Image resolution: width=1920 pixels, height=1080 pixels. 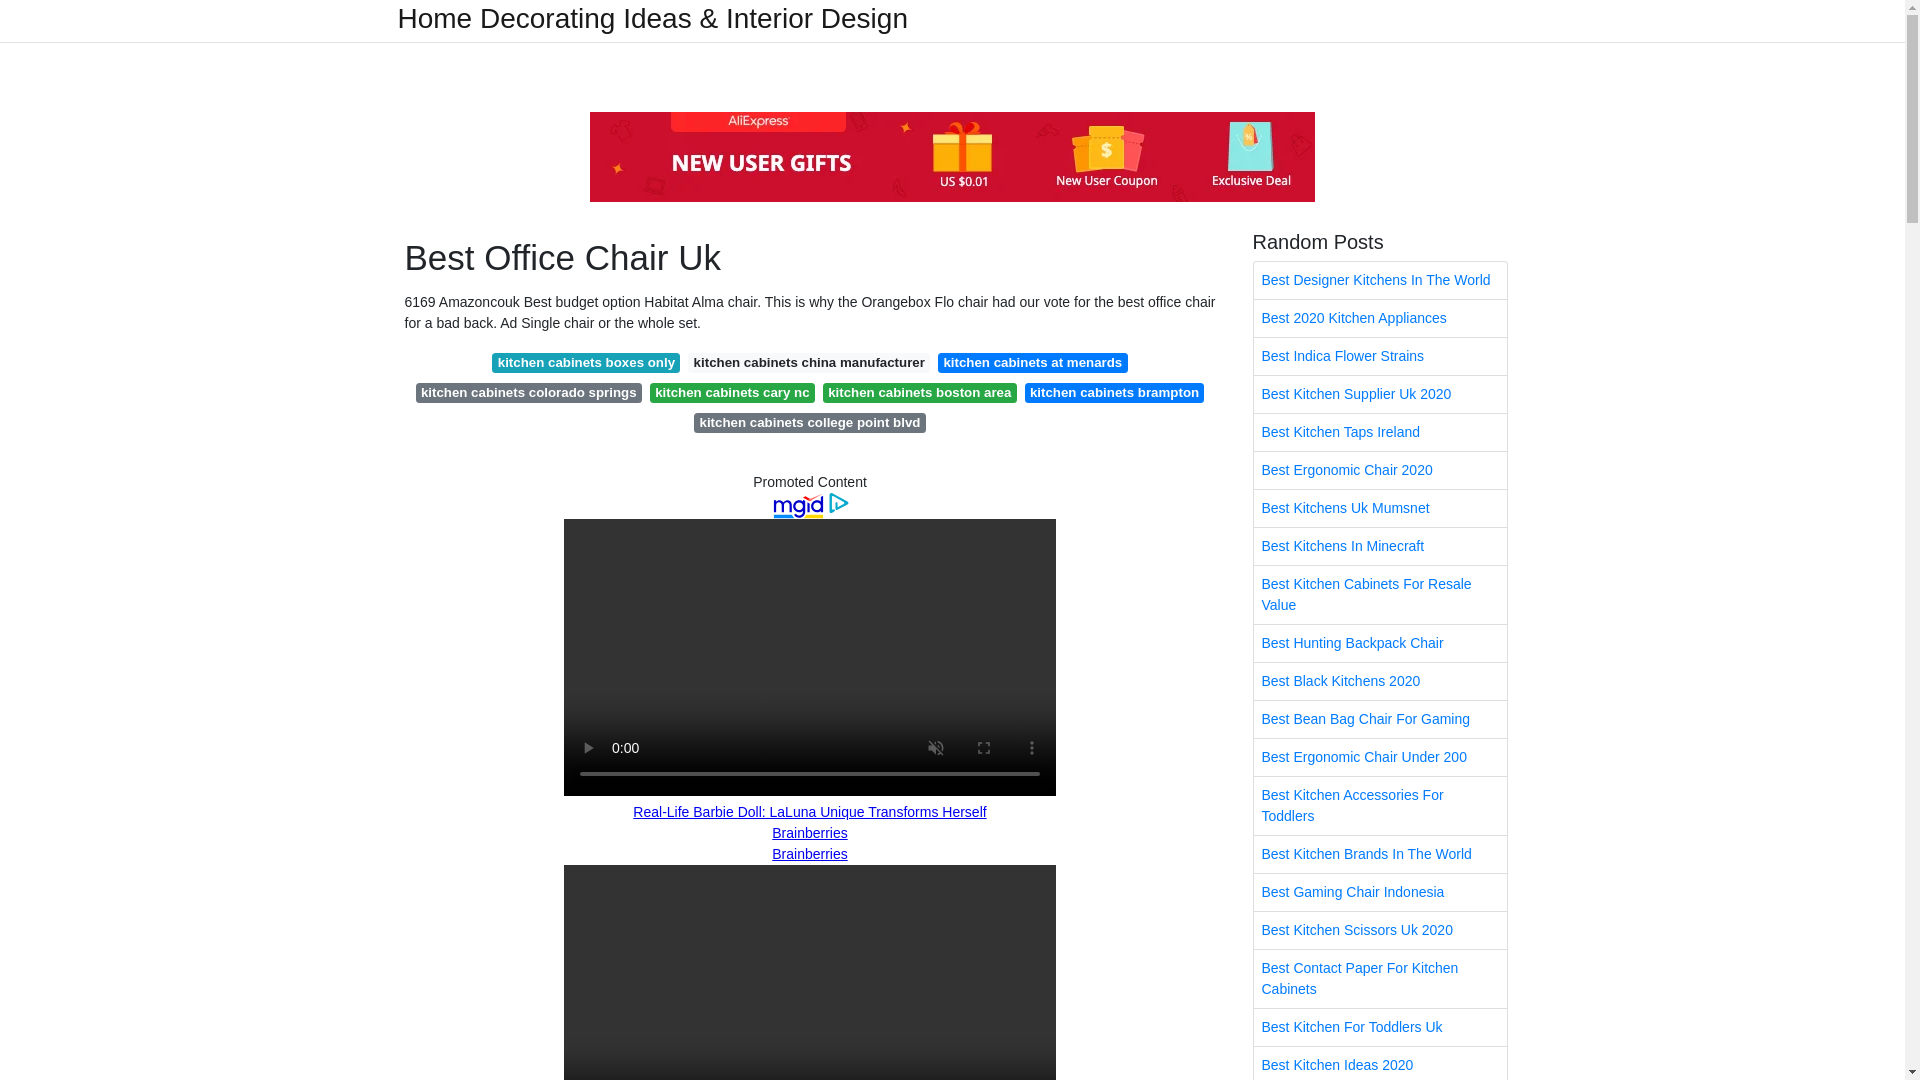 What do you see at coordinates (1380, 594) in the screenshot?
I see `Best Kitchen Cabinets For Resale Value` at bounding box center [1380, 594].